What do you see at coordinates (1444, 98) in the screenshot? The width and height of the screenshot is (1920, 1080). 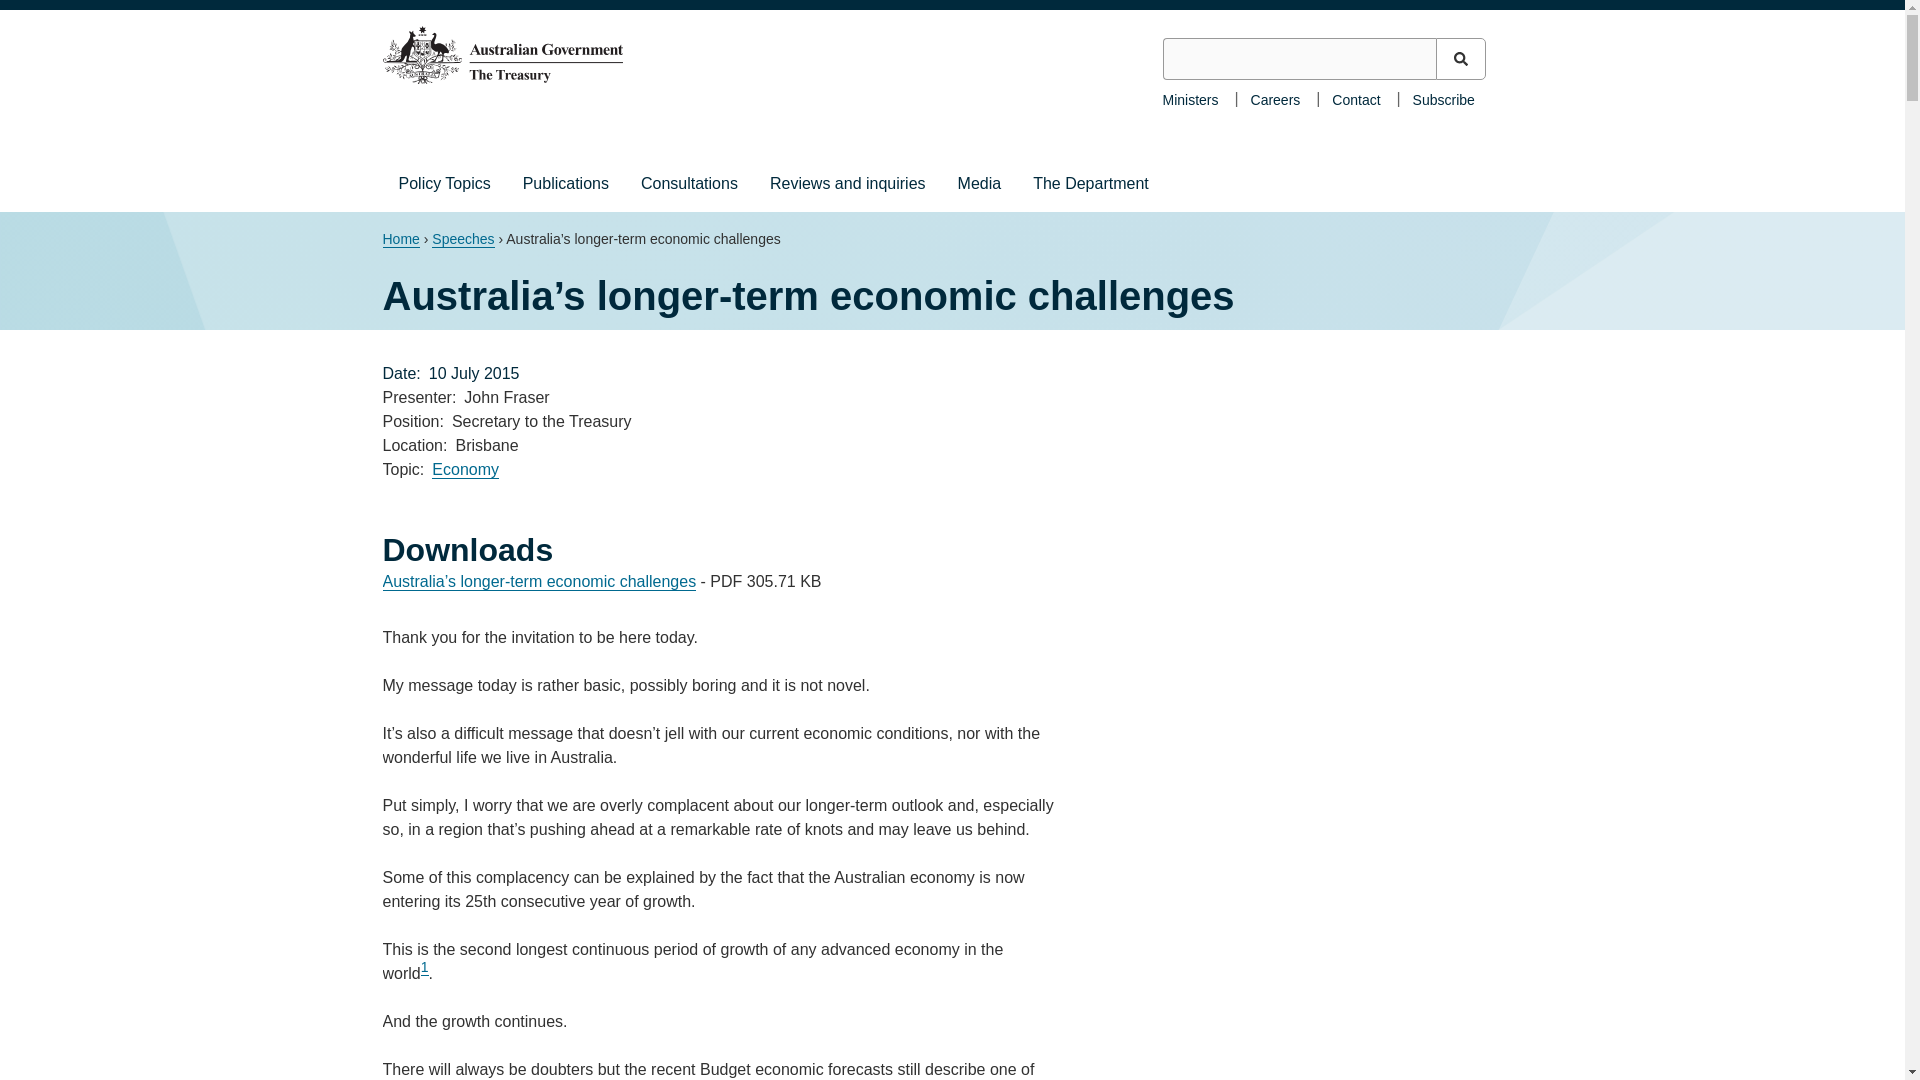 I see `Subscribe` at bounding box center [1444, 98].